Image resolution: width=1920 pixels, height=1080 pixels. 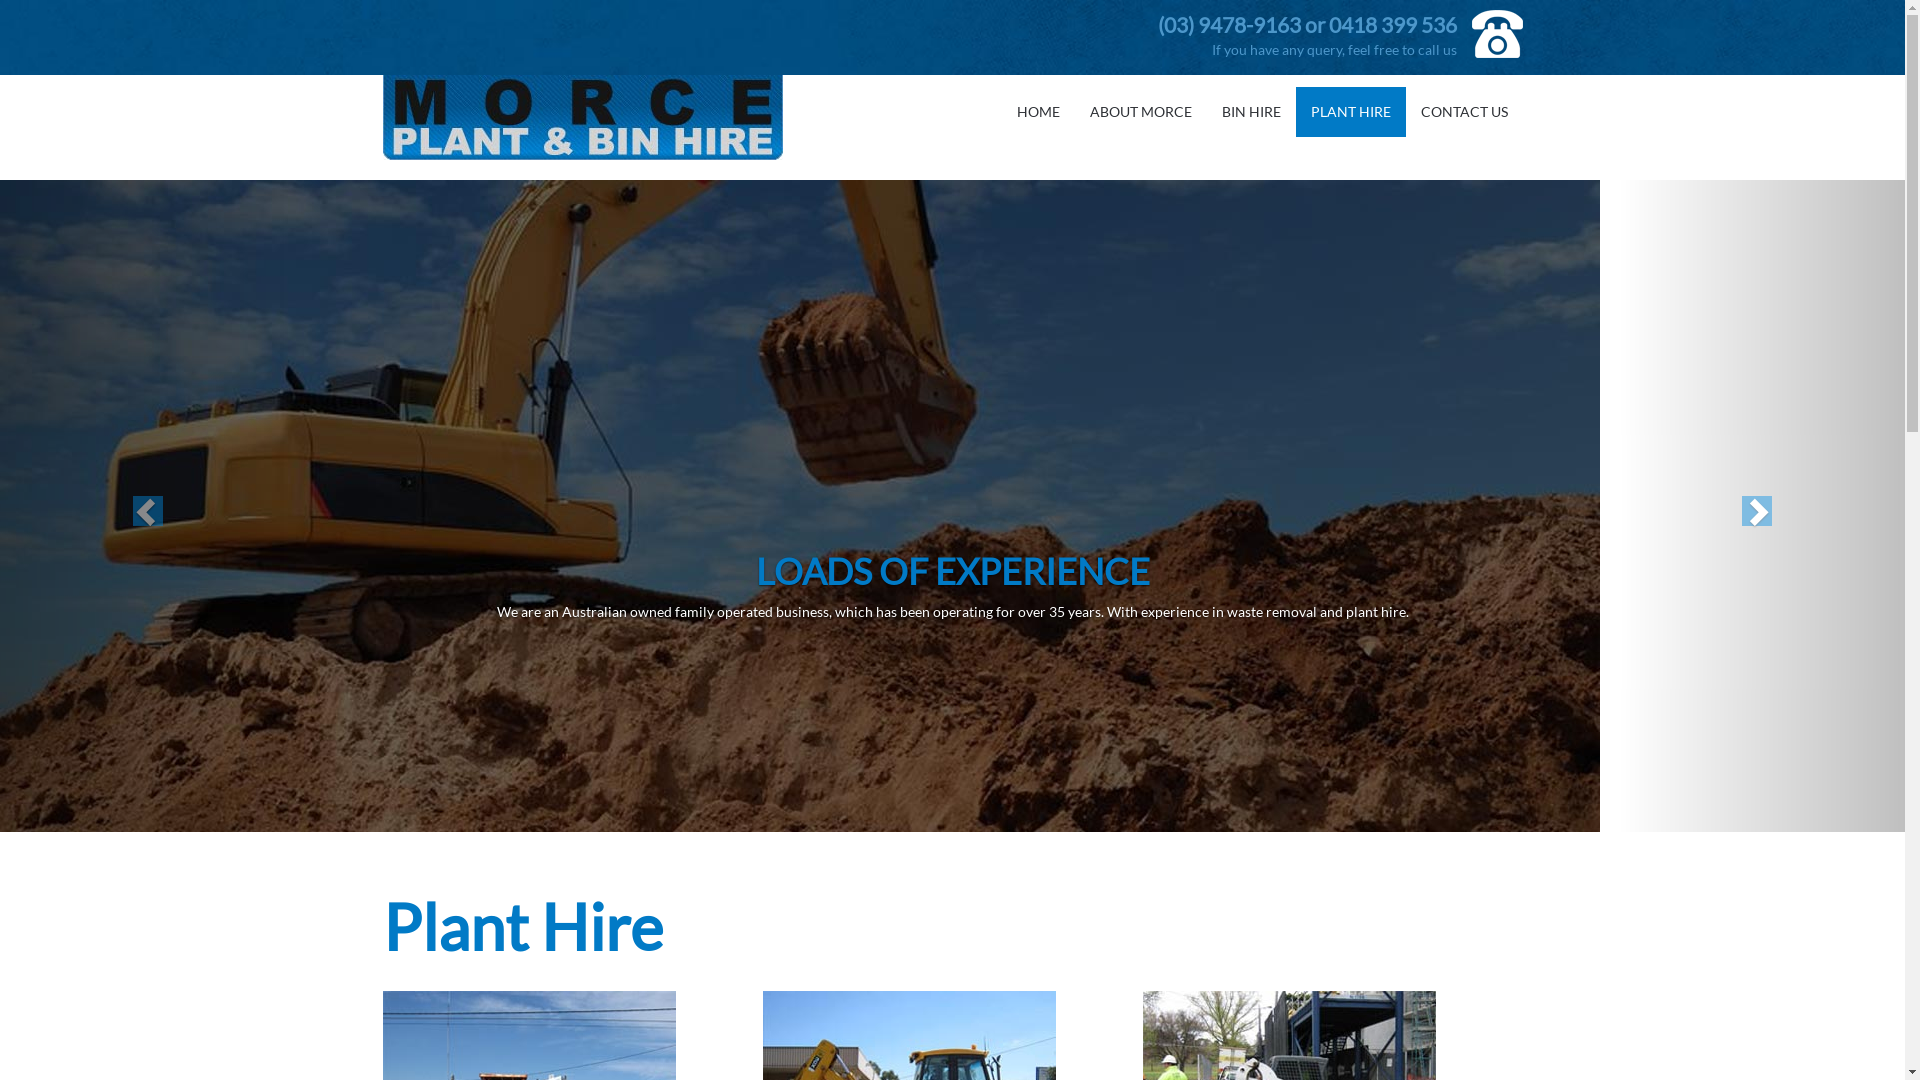 What do you see at coordinates (1250, 112) in the screenshot?
I see `BIN HIRE` at bounding box center [1250, 112].